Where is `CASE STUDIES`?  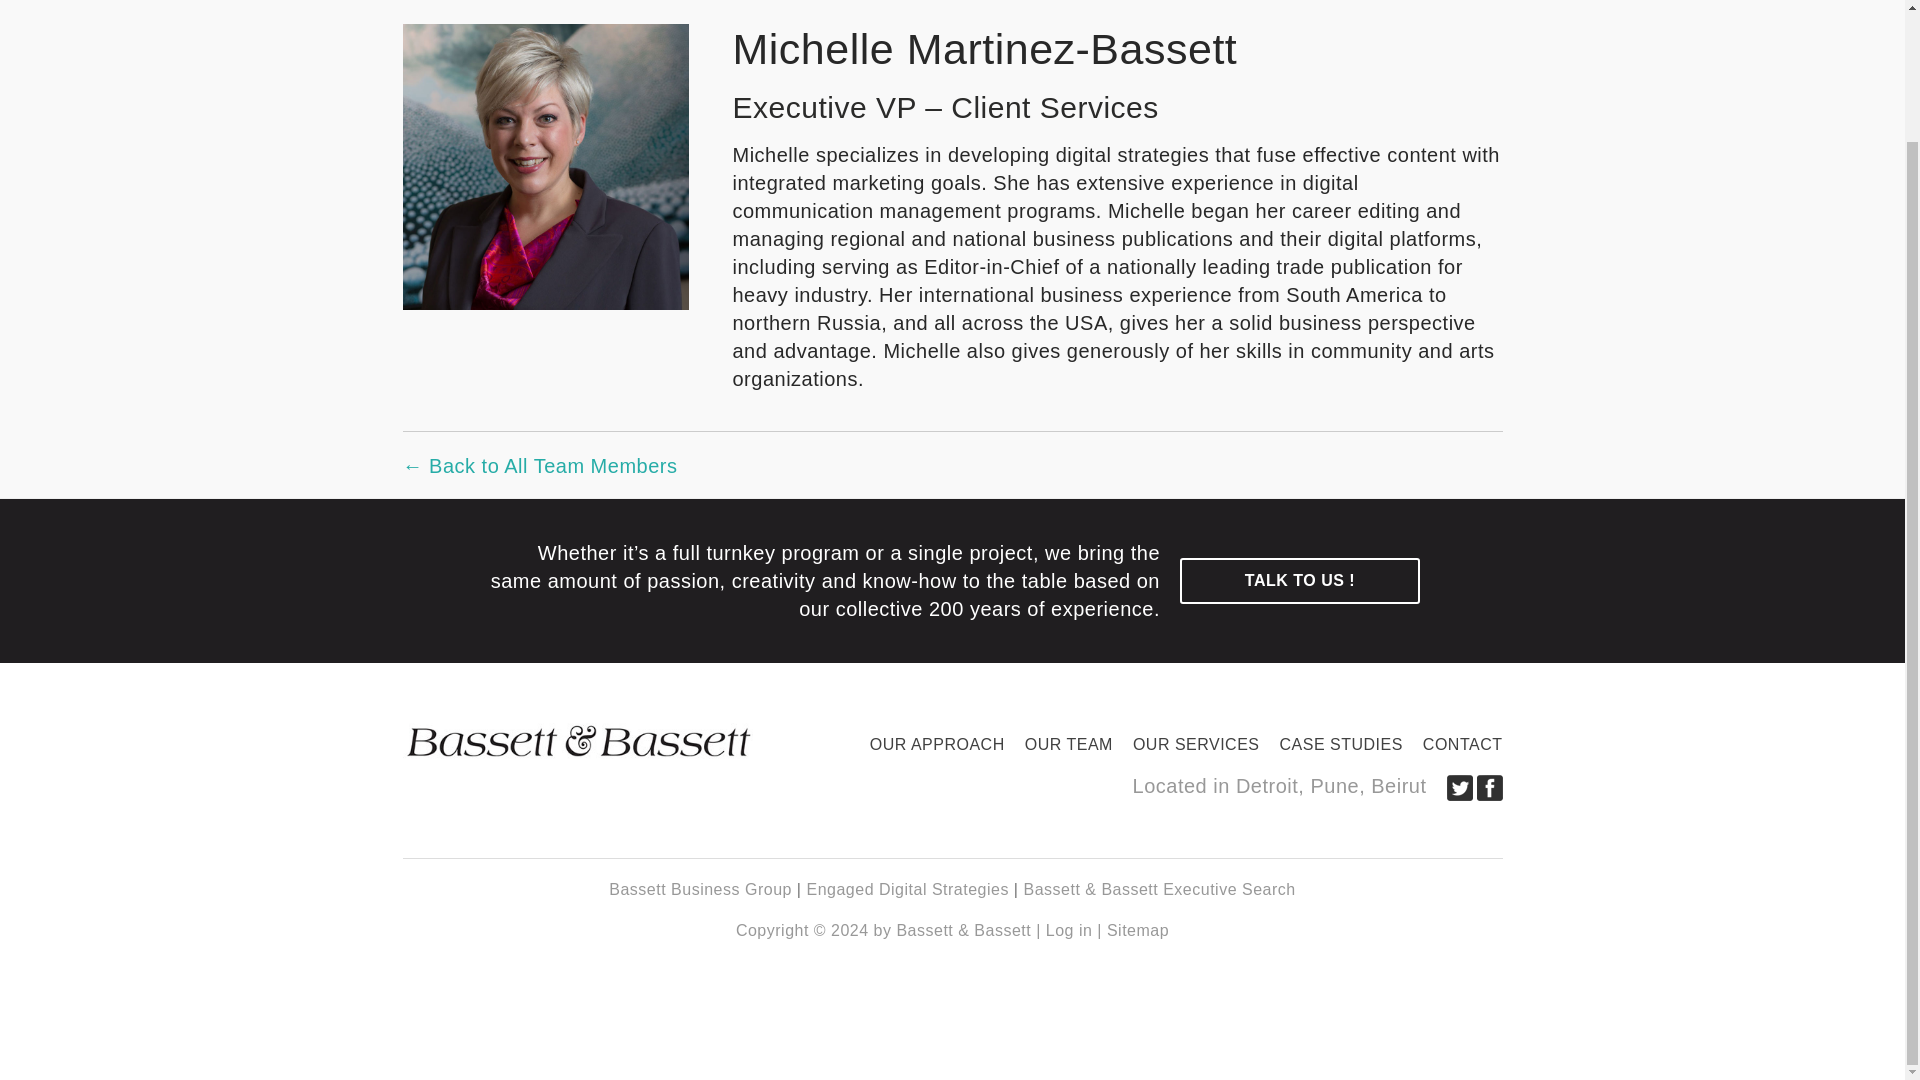
CASE STUDIES is located at coordinates (1341, 744).